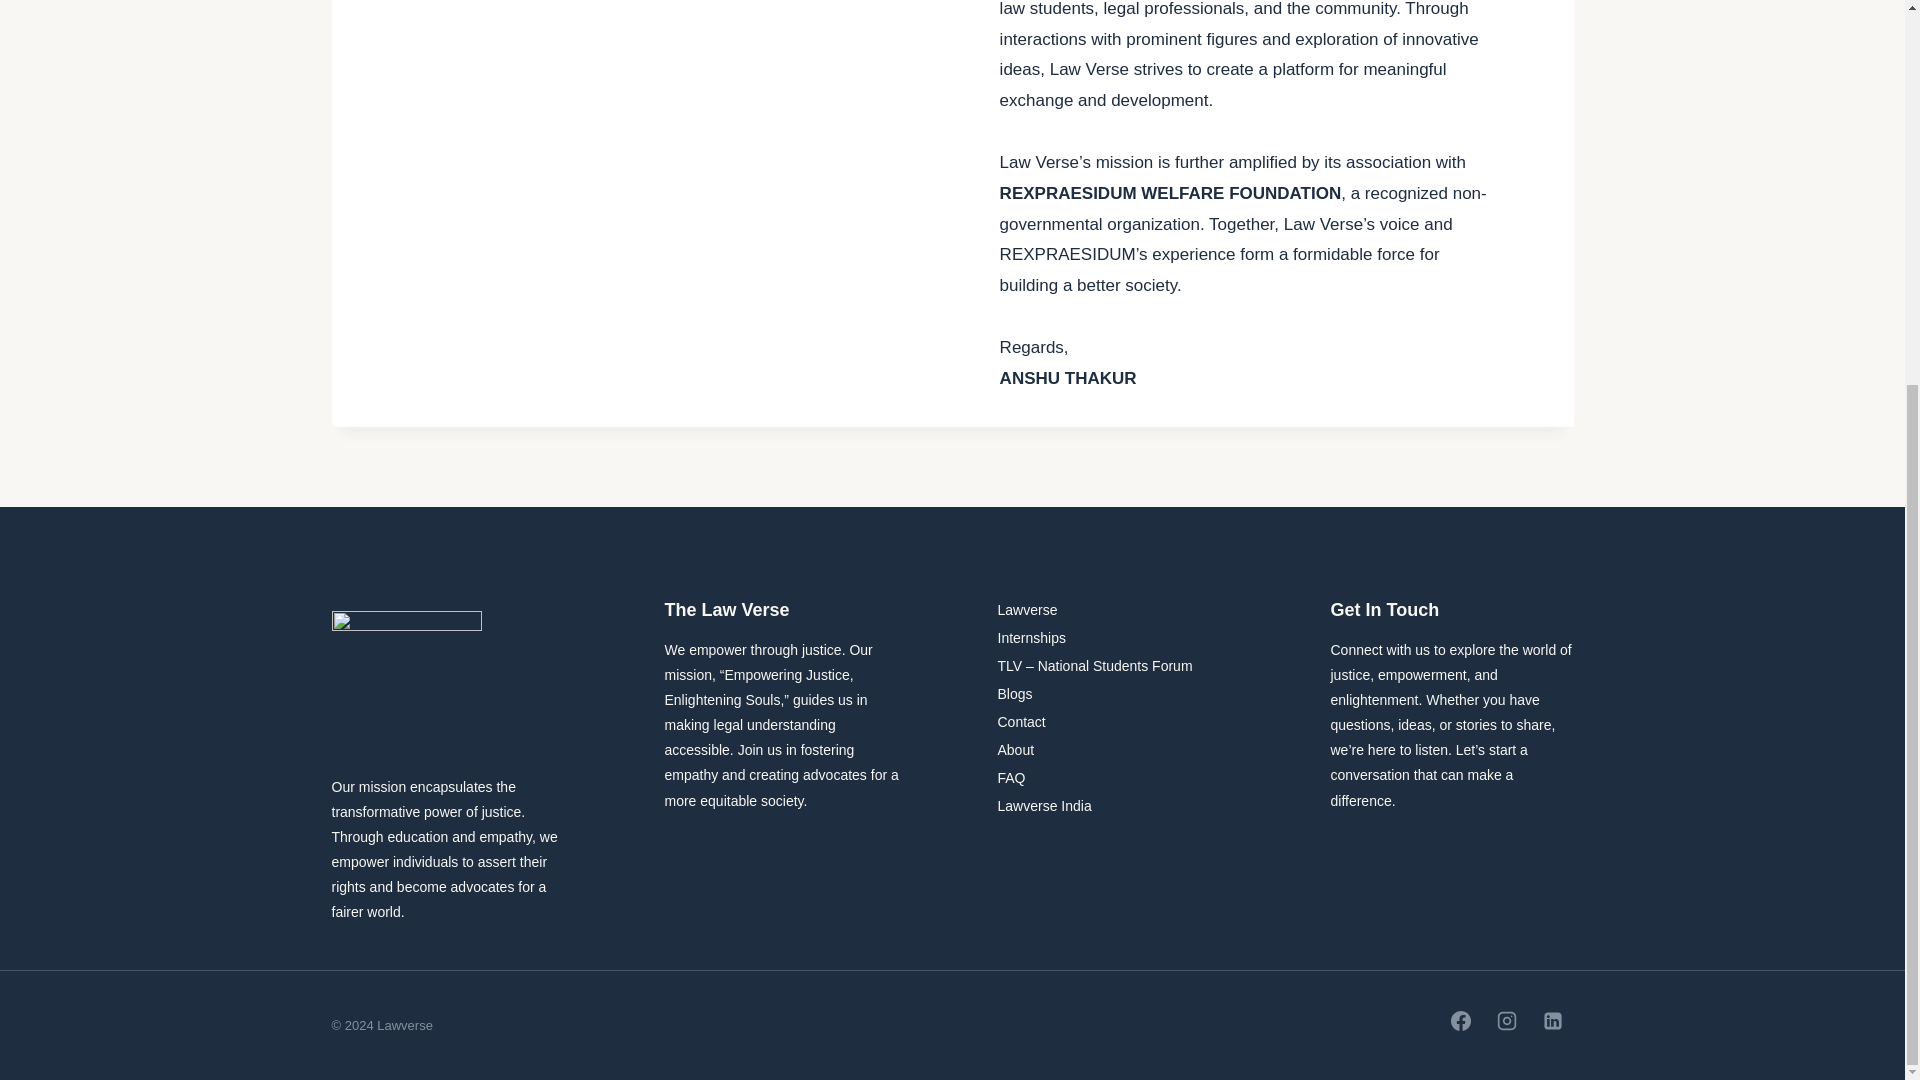 The width and height of the screenshot is (1920, 1080). I want to click on Contact, so click(1119, 722).